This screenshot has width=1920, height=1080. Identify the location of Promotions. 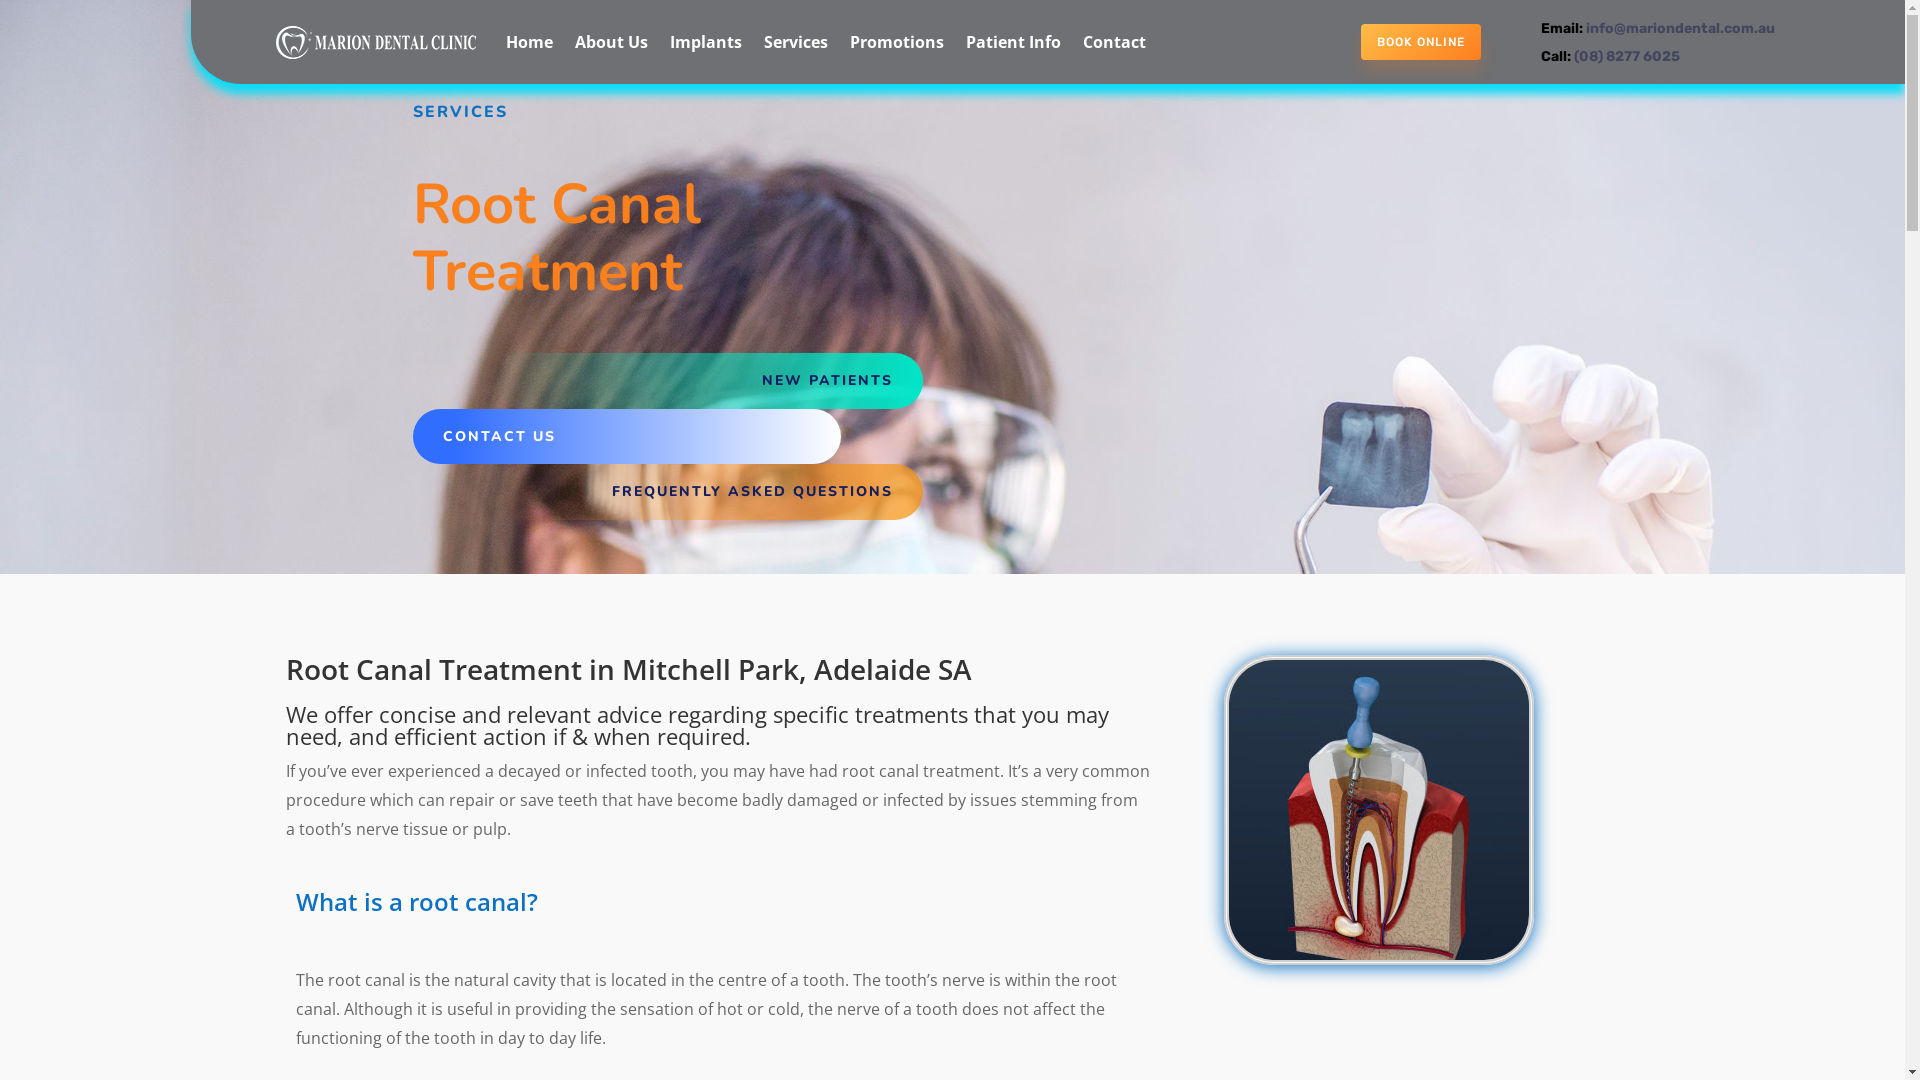
(897, 42).